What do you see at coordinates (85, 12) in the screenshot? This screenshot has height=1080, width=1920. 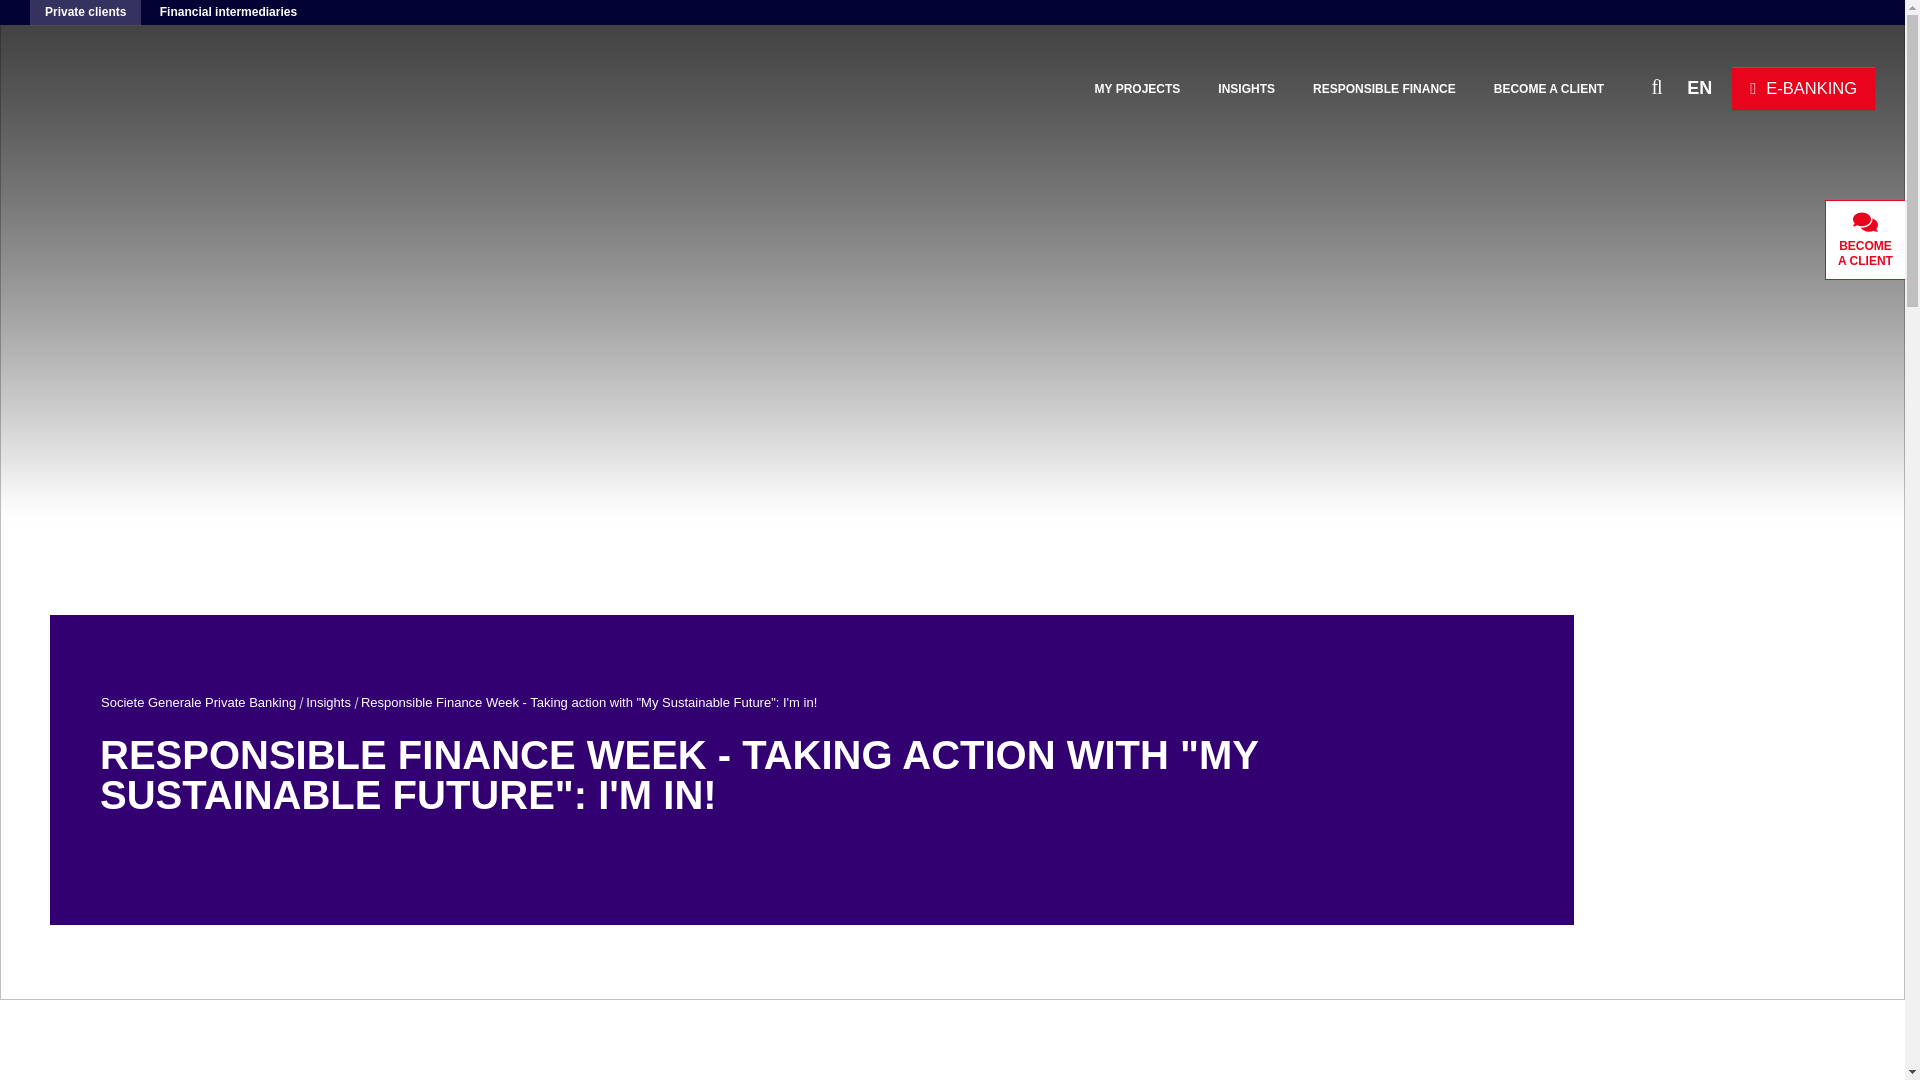 I see `Private clients` at bounding box center [85, 12].